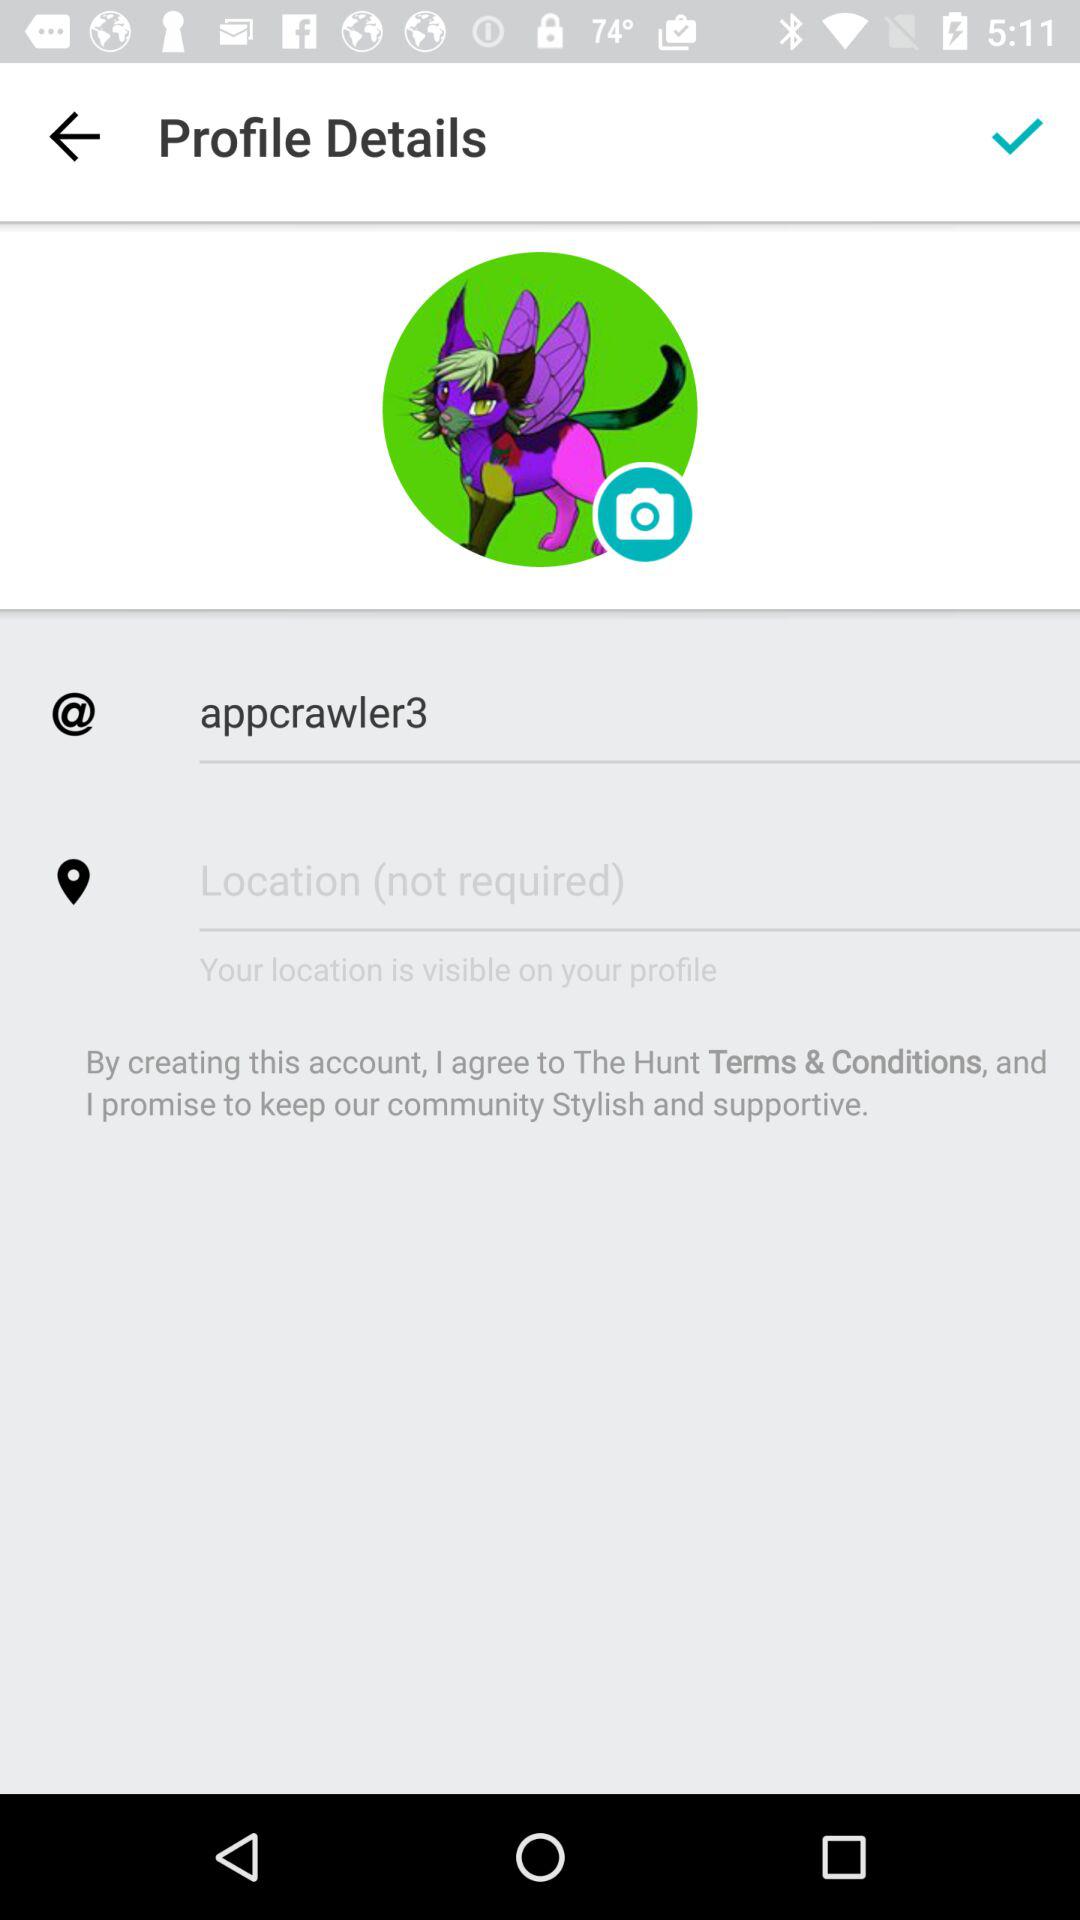 The image size is (1080, 1920). I want to click on profile detail save button, so click(1017, 136).